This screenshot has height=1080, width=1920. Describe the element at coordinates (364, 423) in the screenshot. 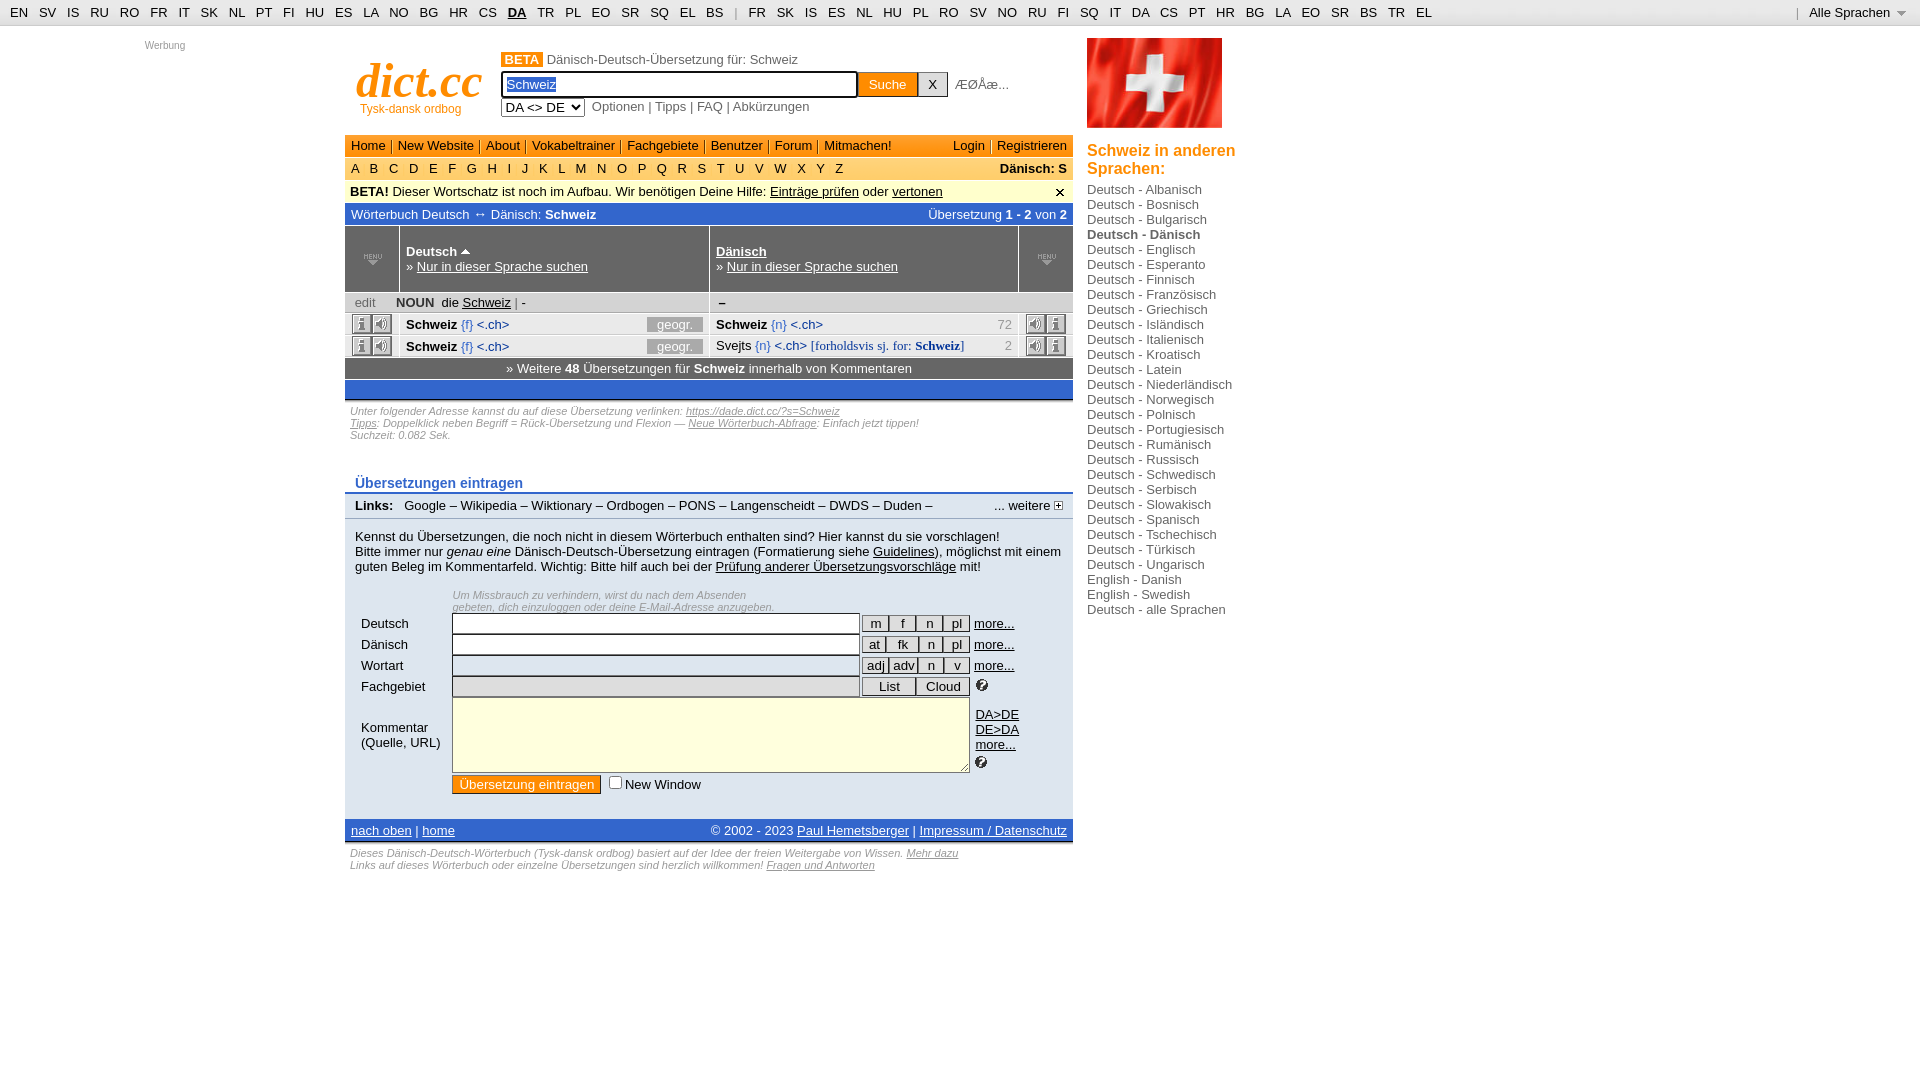

I see `Tipps` at that location.